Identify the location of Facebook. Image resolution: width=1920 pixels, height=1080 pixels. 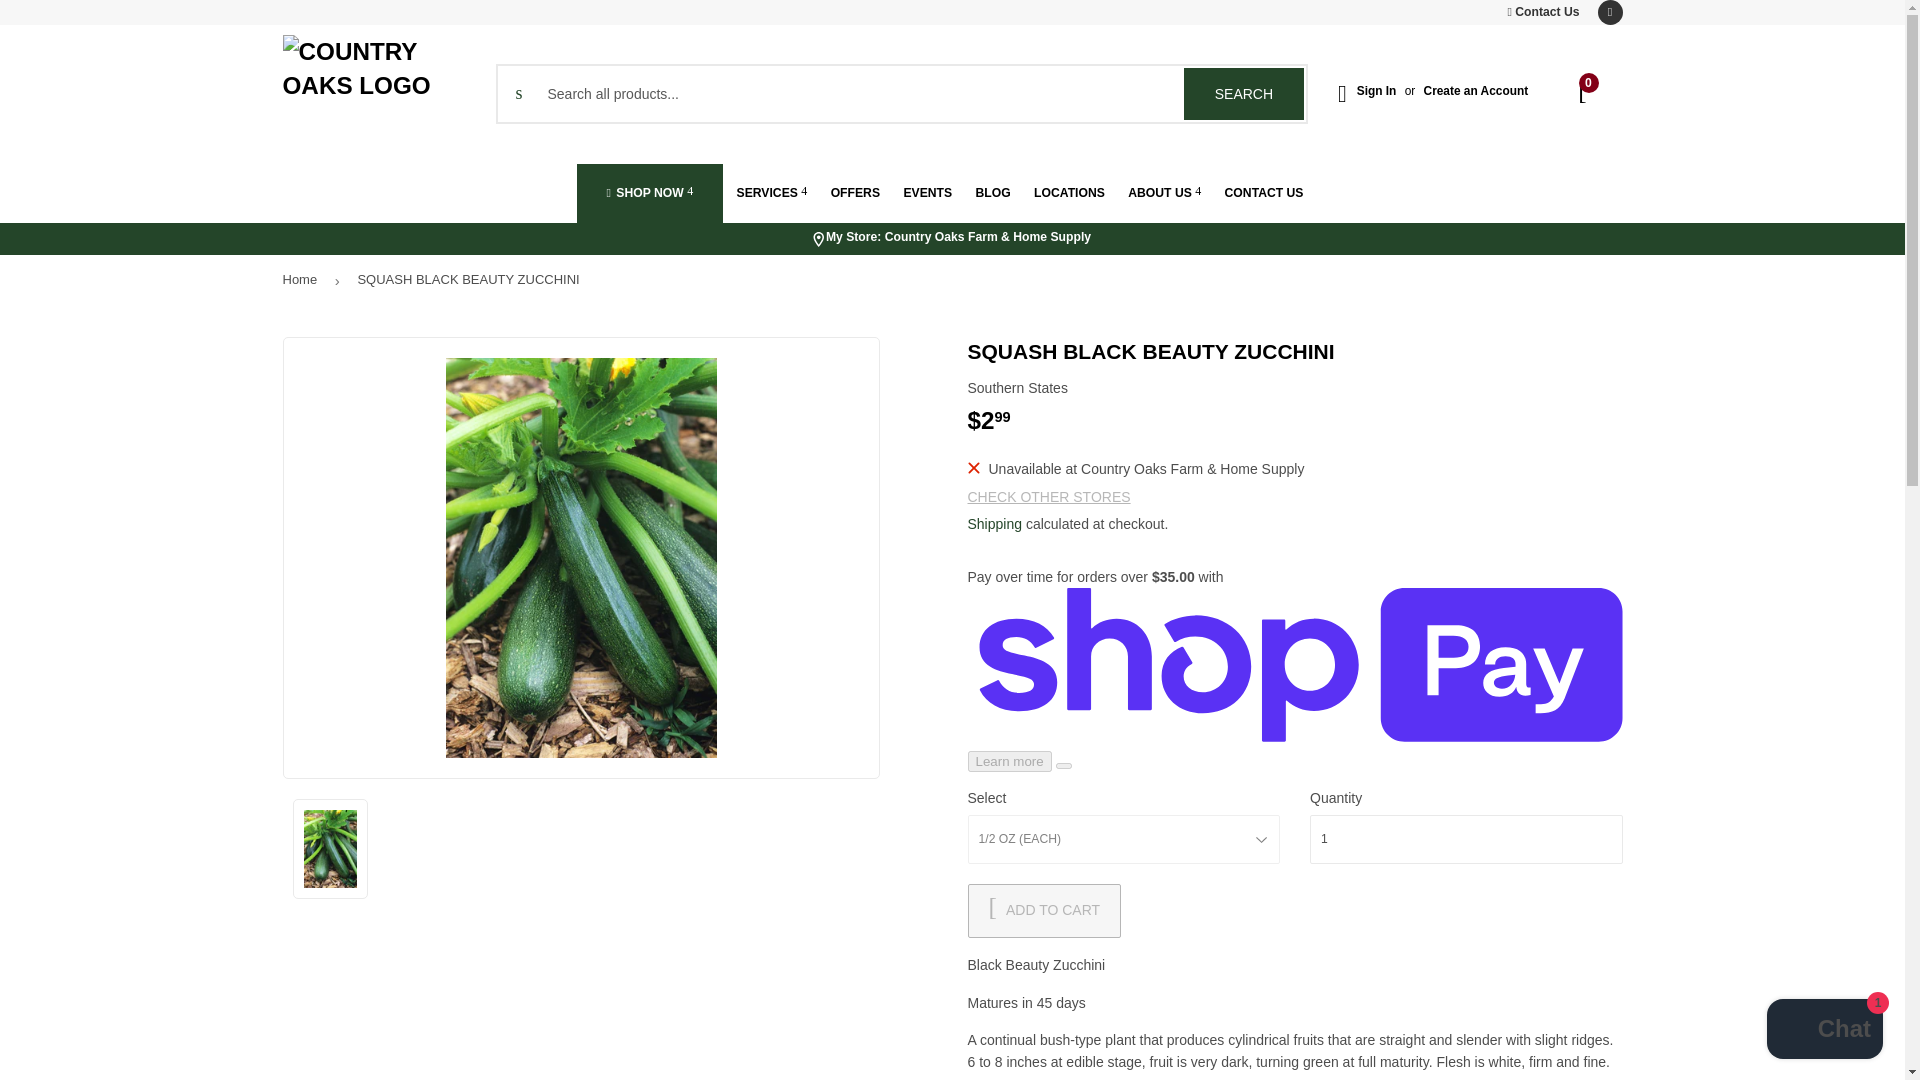
(1610, 12).